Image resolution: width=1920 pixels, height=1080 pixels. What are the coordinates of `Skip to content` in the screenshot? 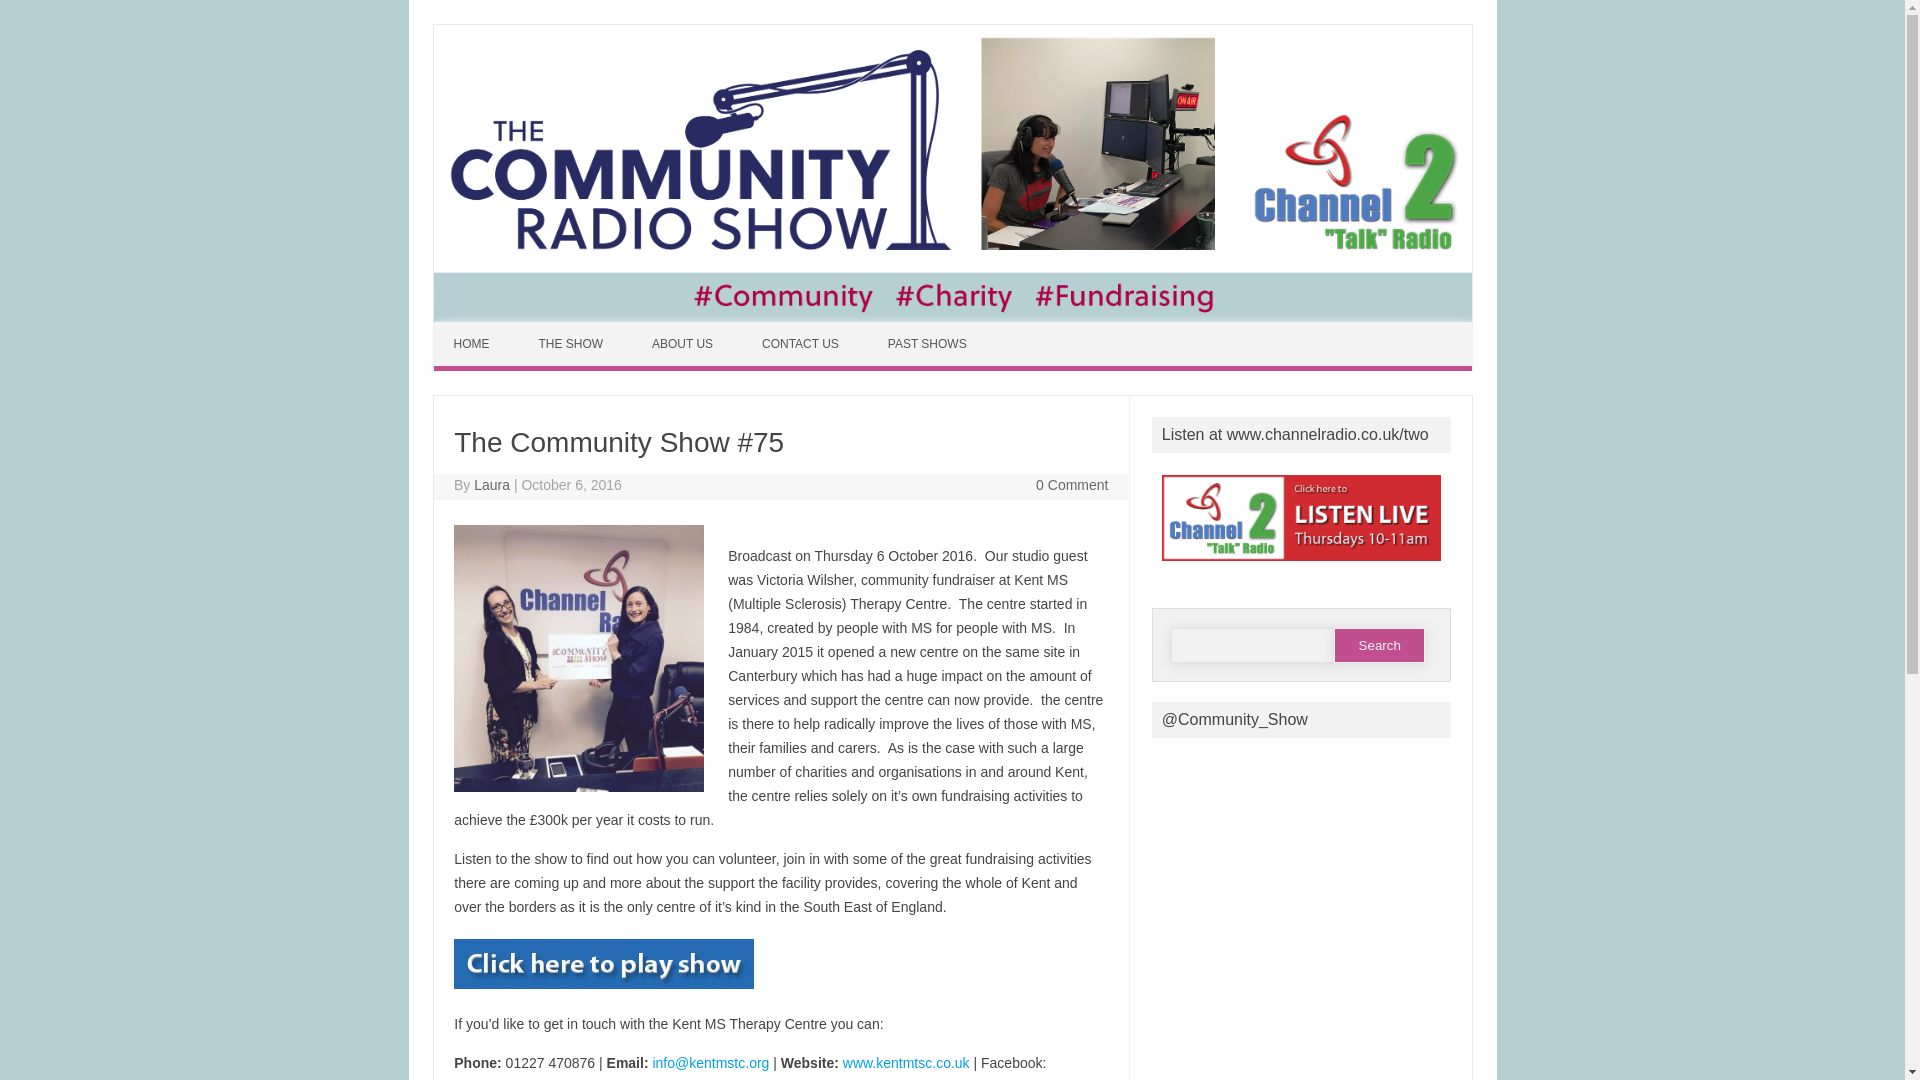 It's located at (480, 328).